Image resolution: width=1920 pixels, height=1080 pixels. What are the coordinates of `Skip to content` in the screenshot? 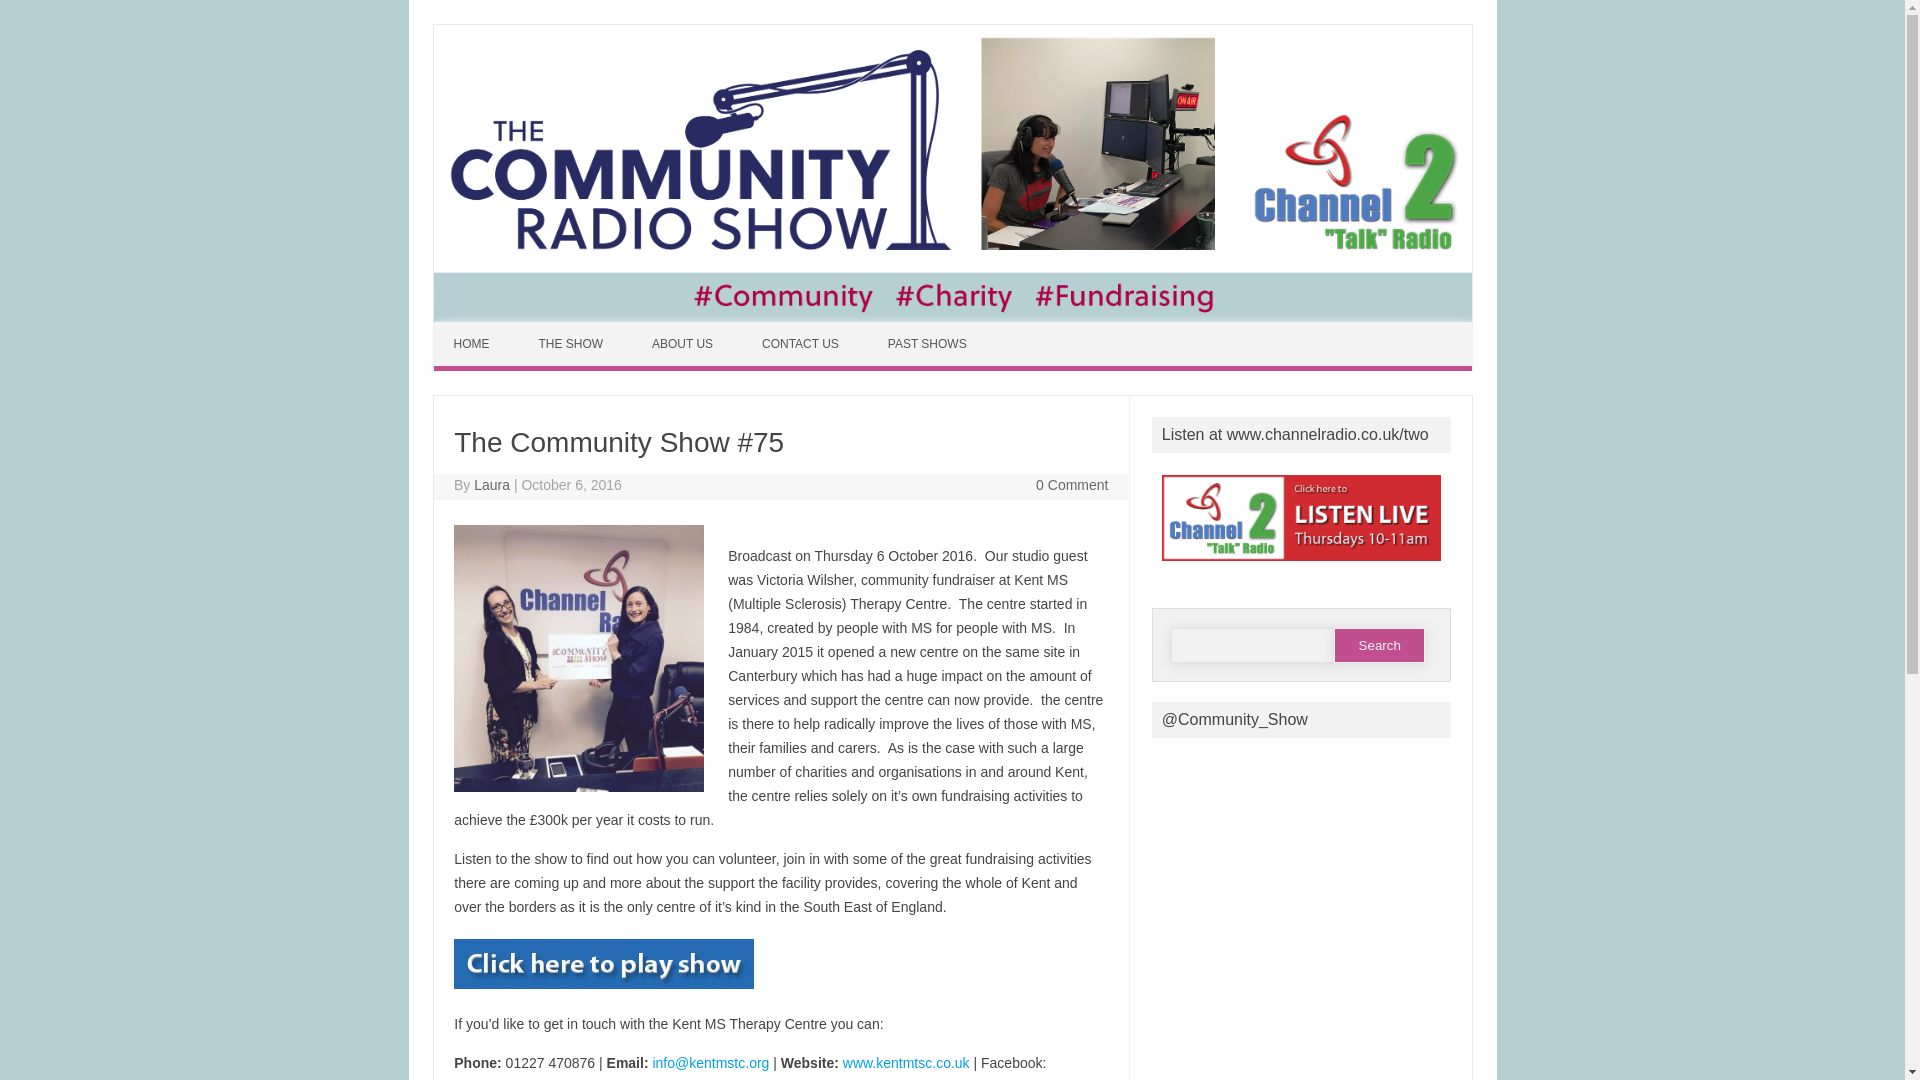 It's located at (480, 328).